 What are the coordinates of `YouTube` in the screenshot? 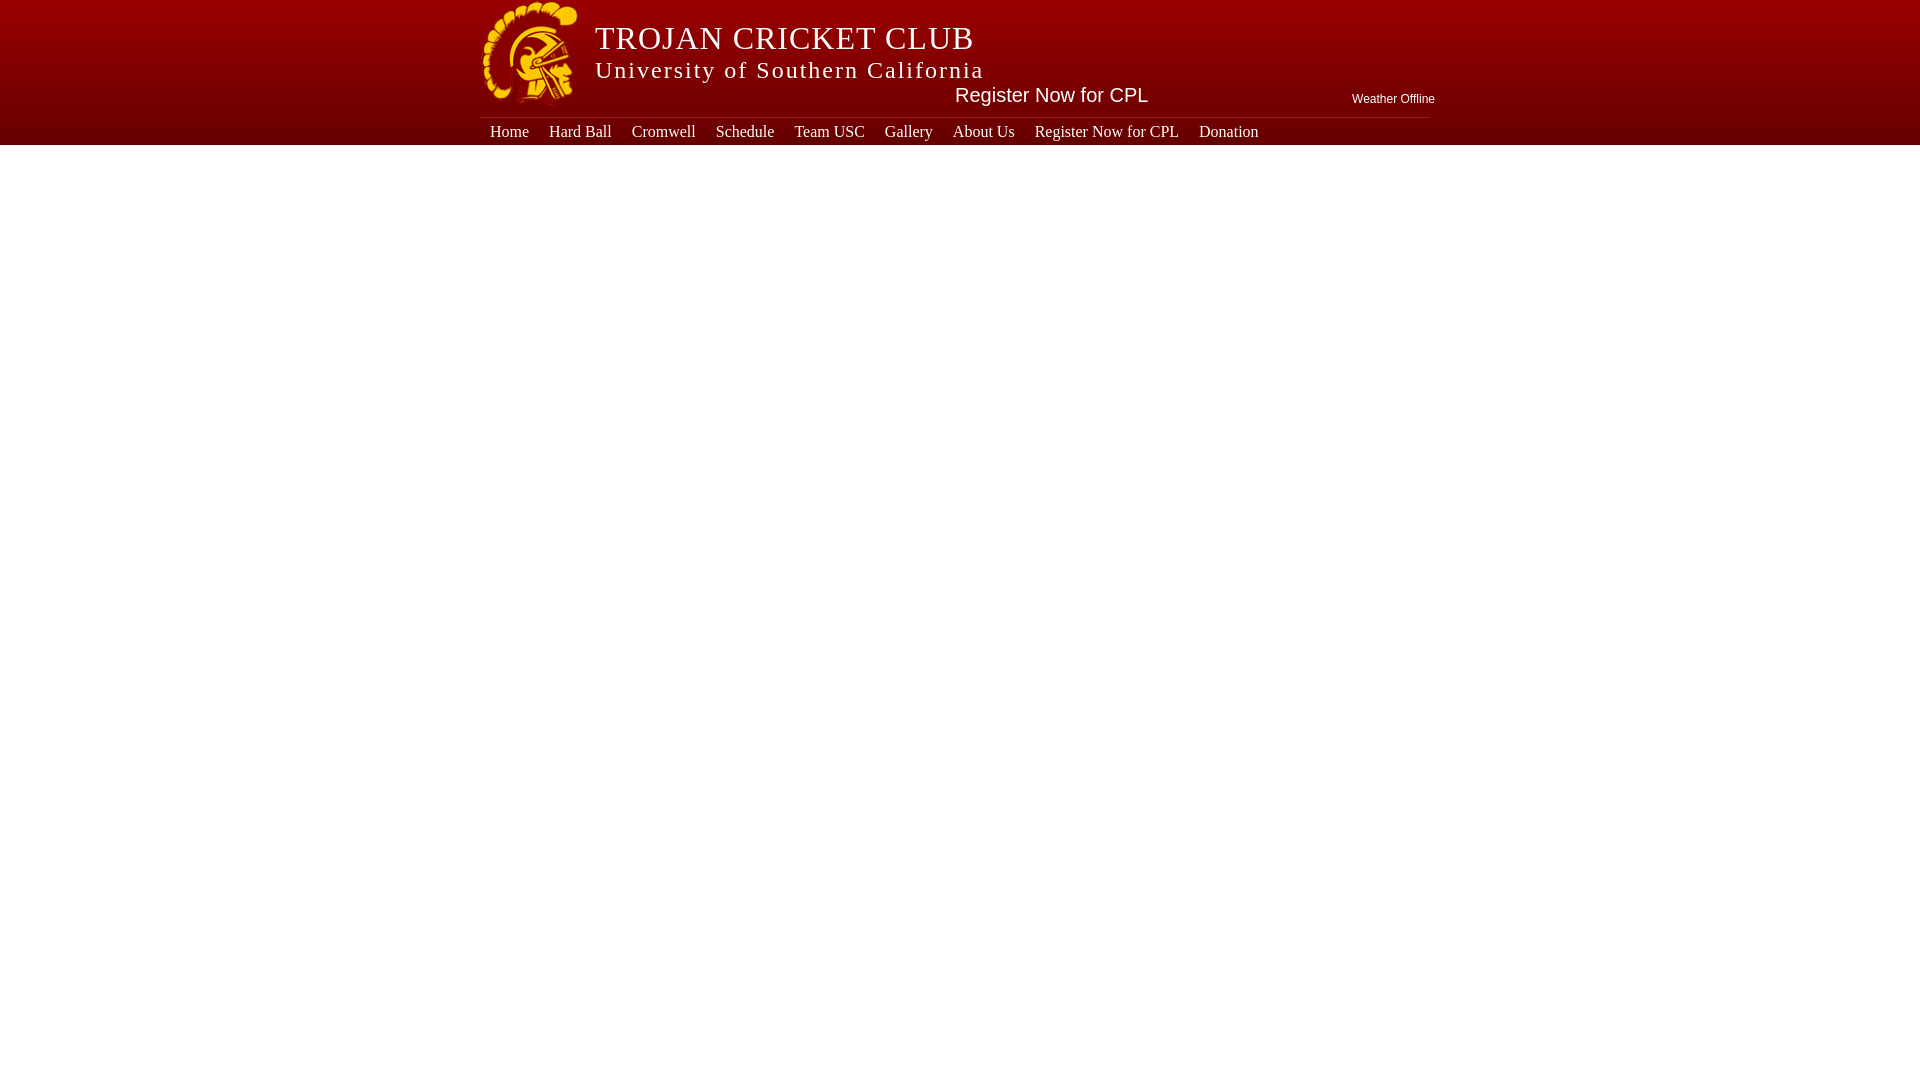 It's located at (1330, 14).